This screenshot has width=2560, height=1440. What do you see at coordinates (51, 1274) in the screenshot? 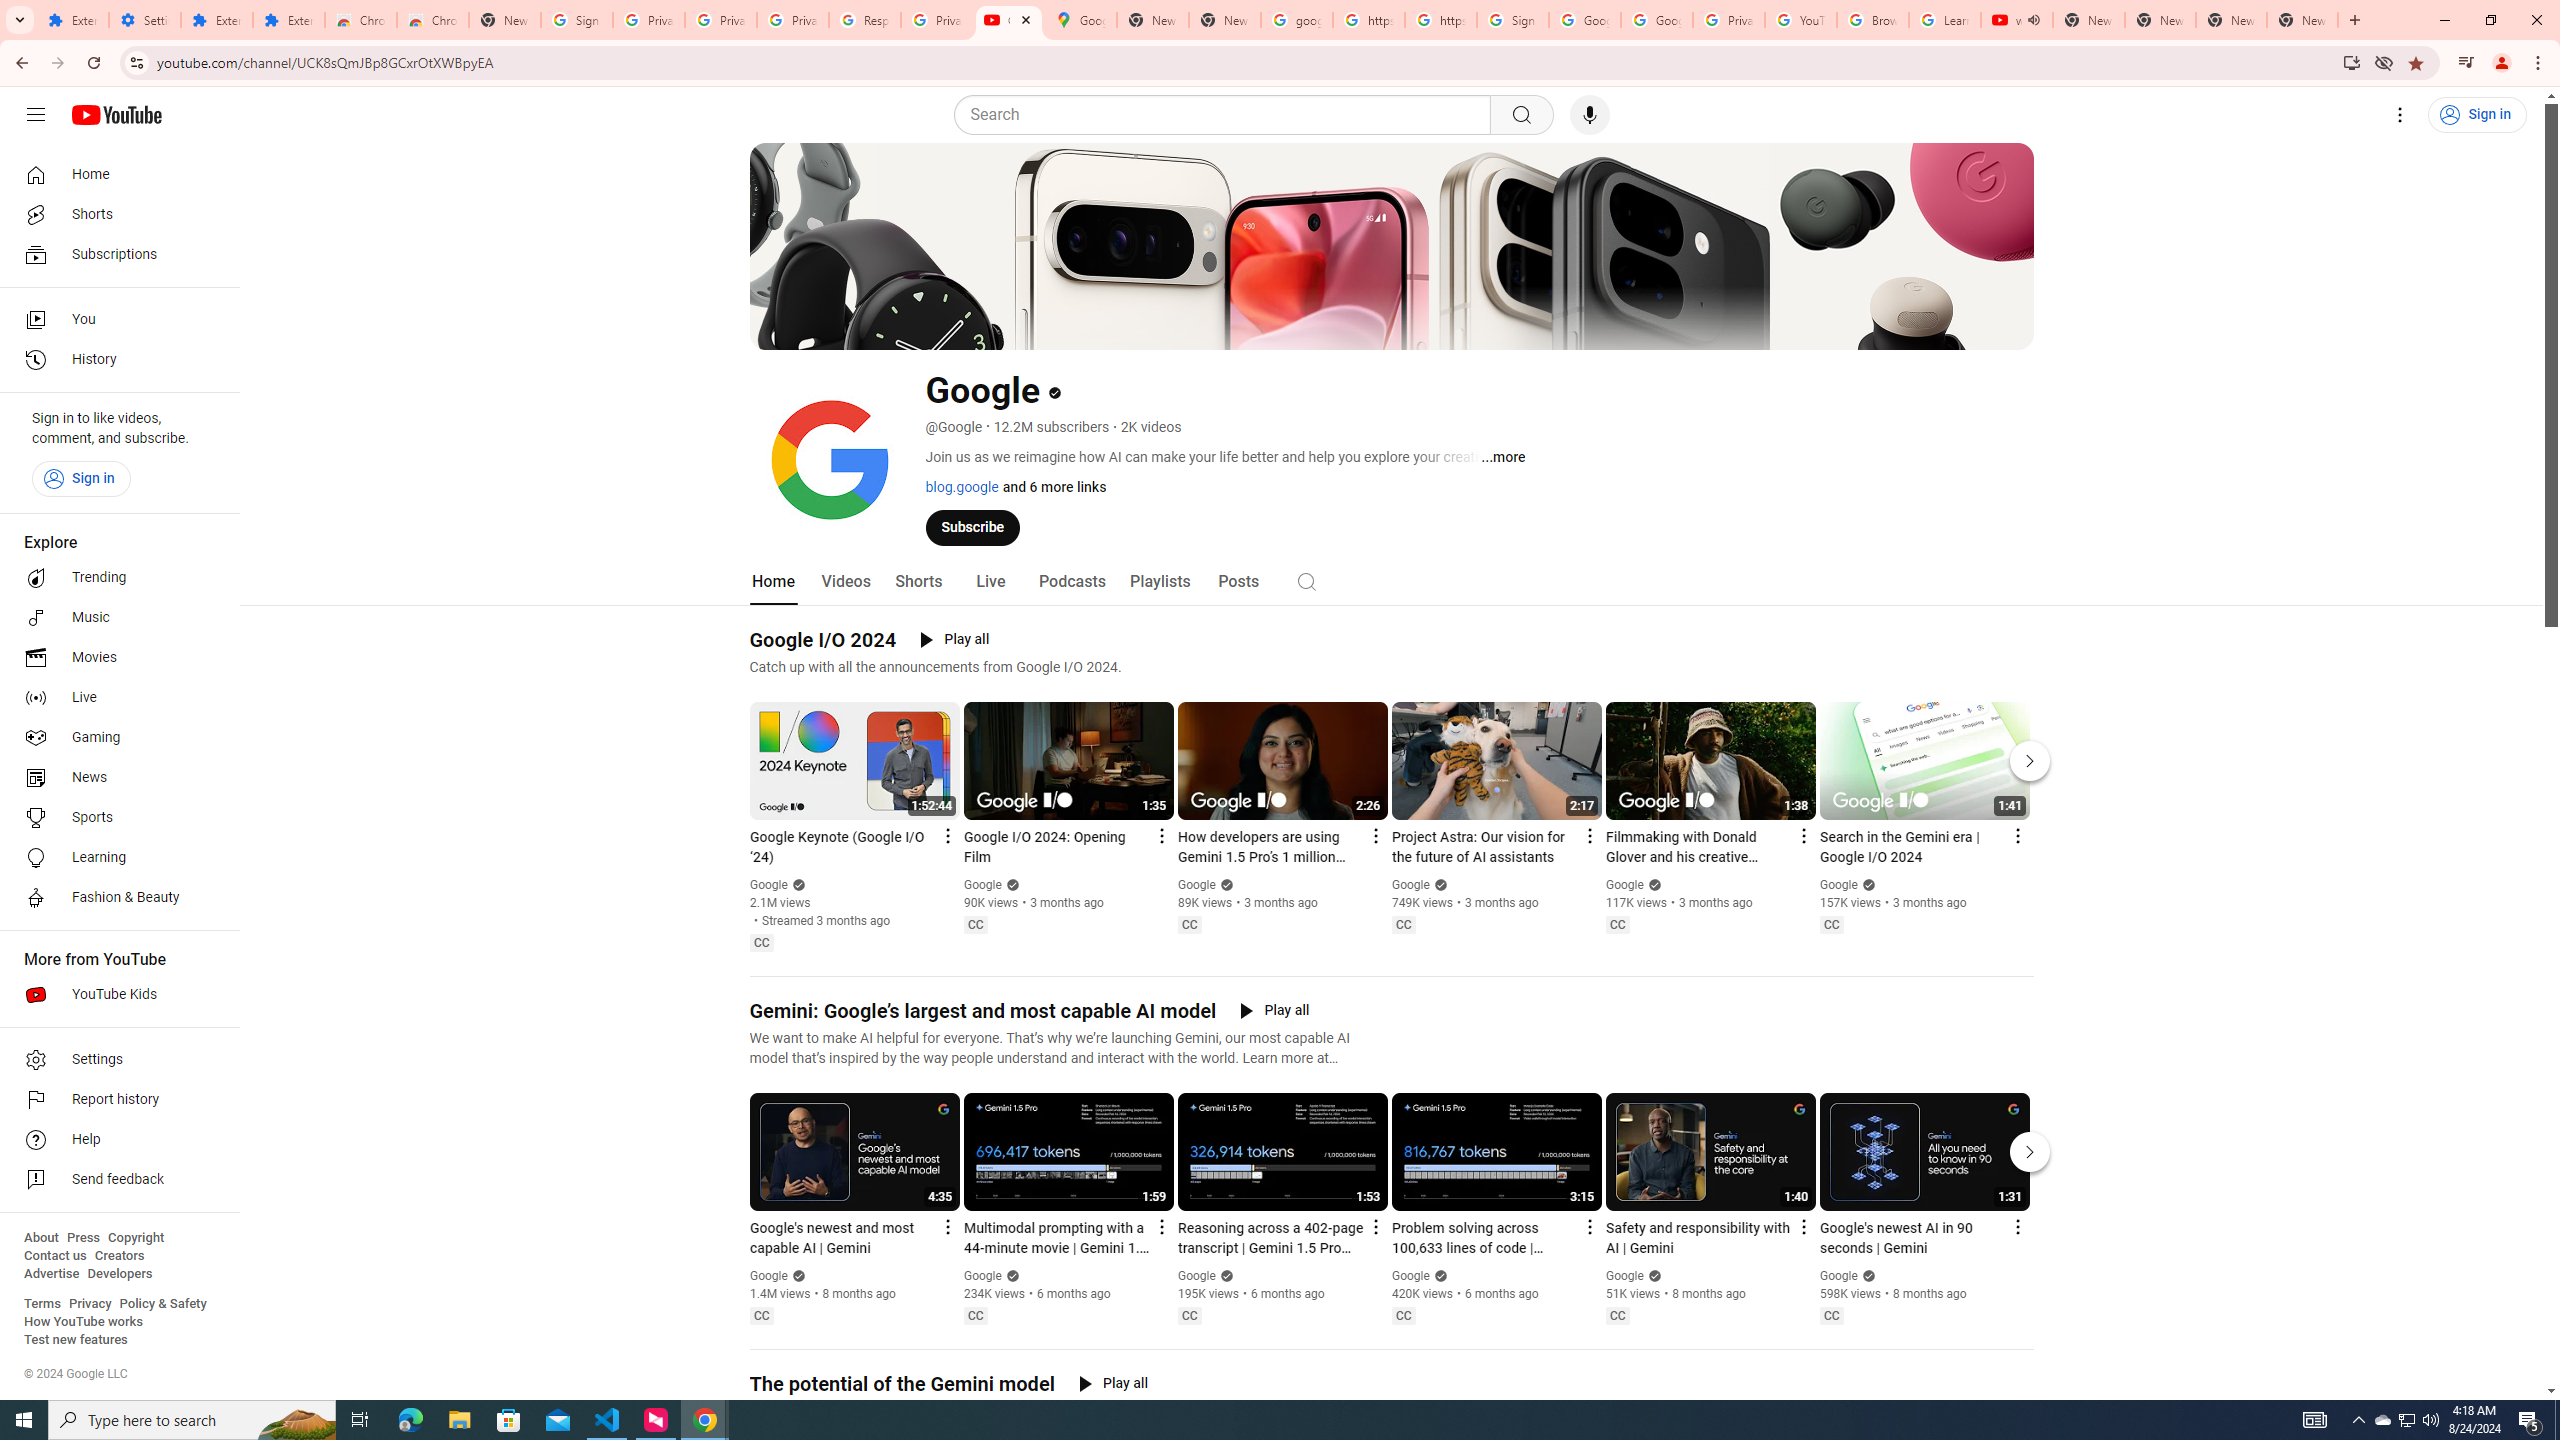
I see `Advertise` at bounding box center [51, 1274].